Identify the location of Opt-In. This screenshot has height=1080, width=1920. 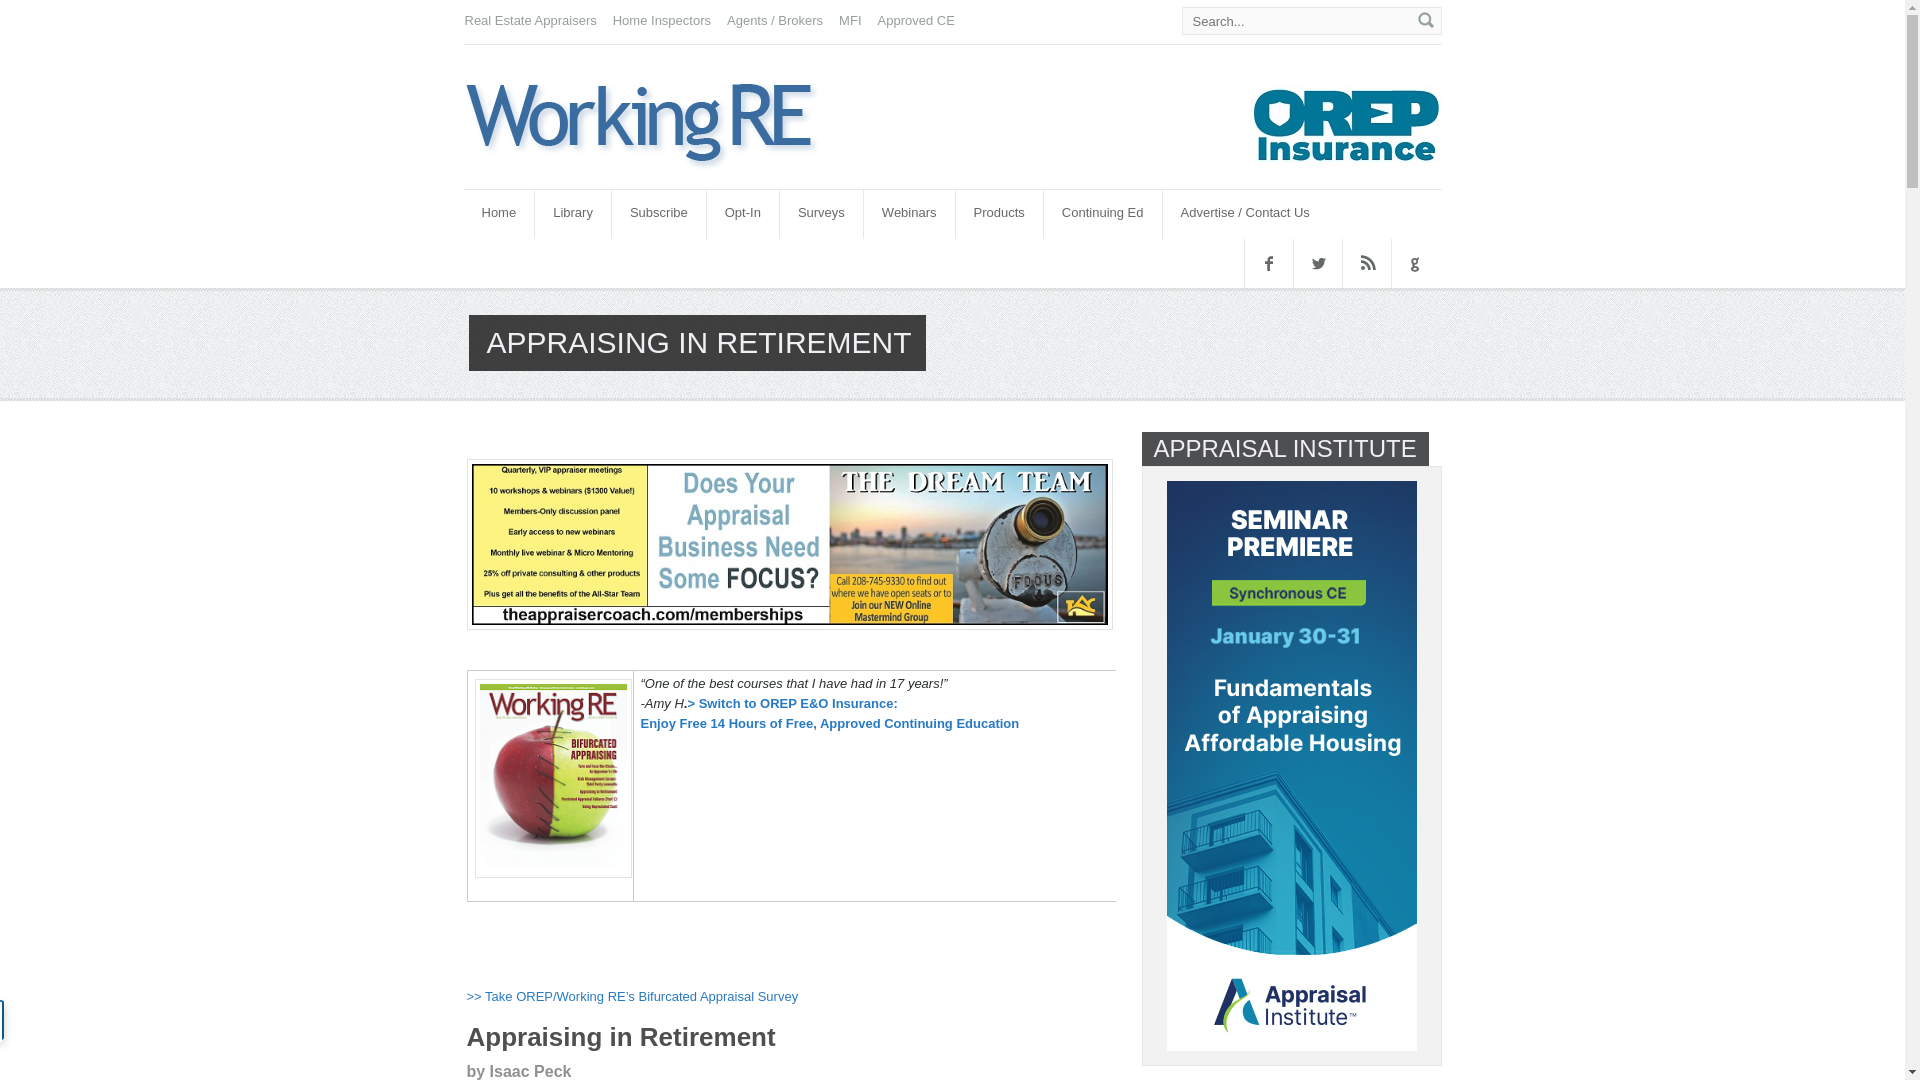
(742, 214).